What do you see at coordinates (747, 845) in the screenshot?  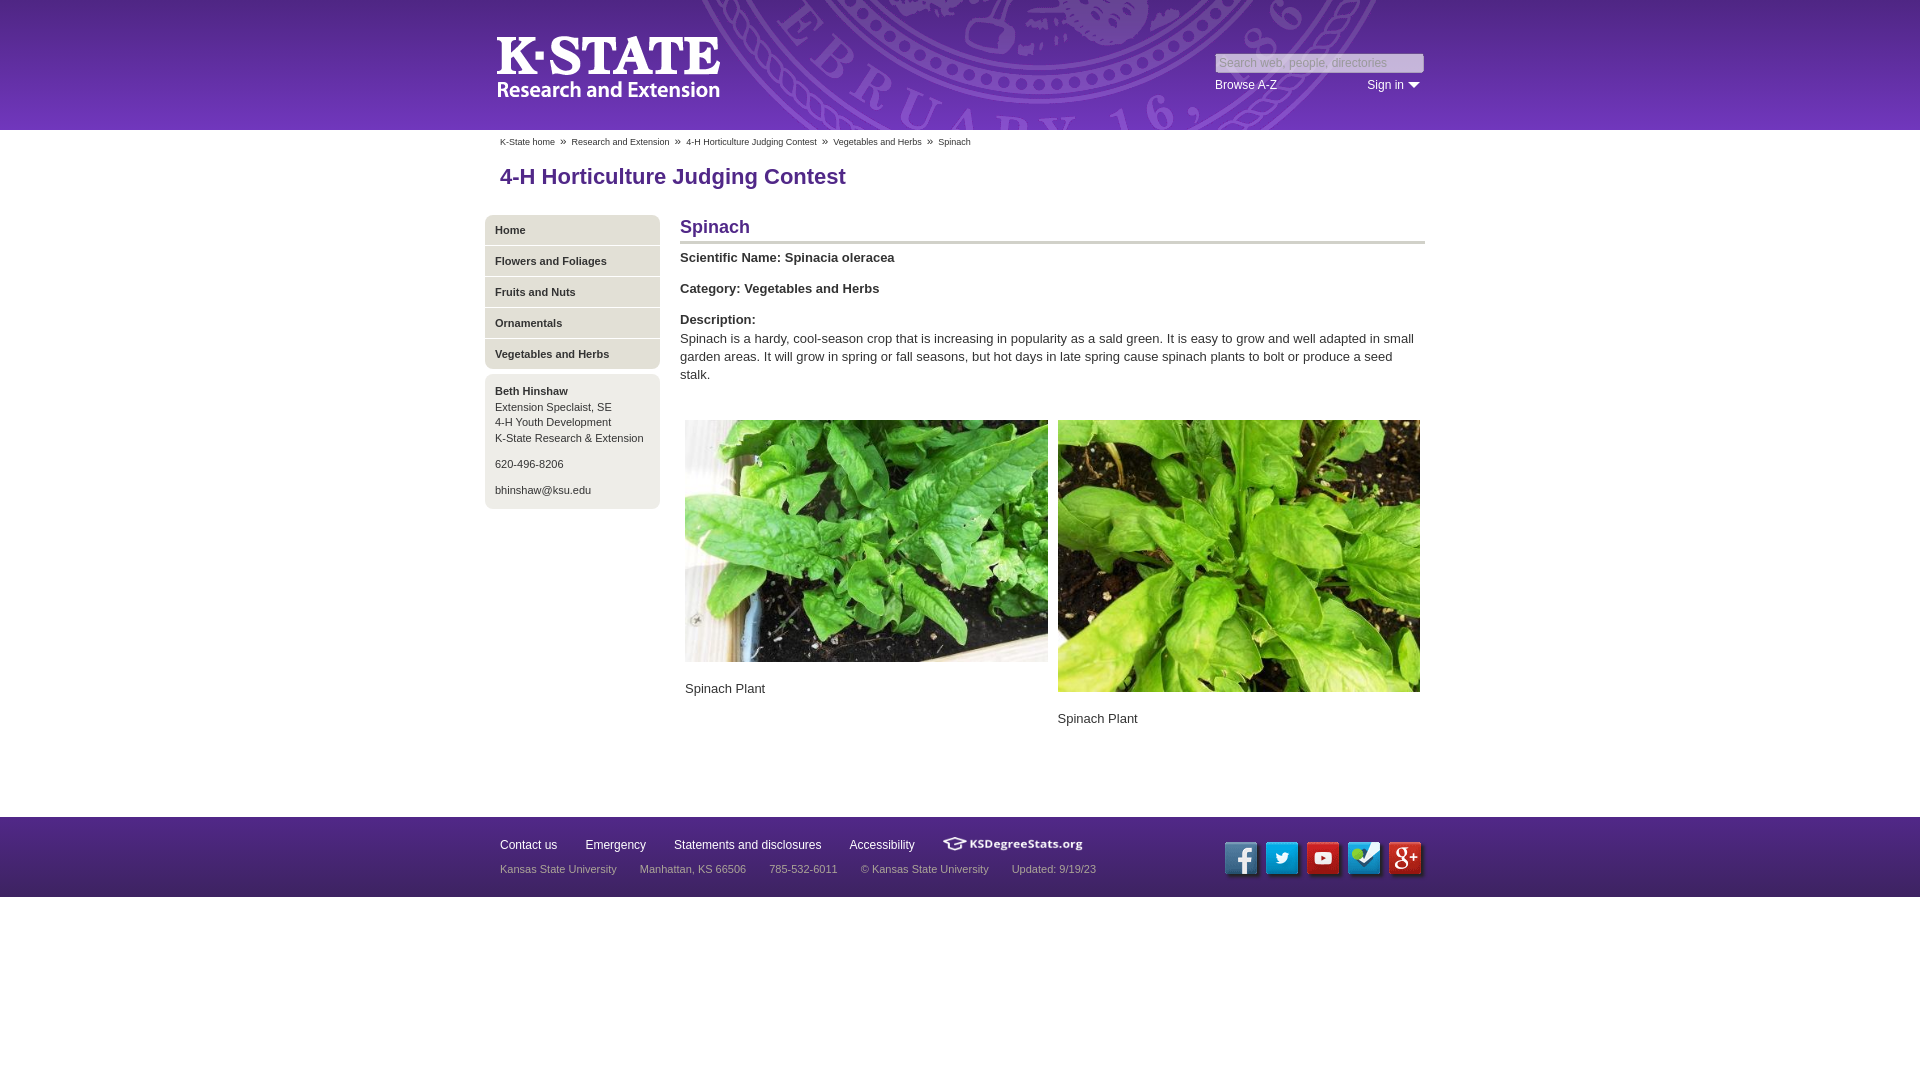 I see `Statements and disclosures` at bounding box center [747, 845].